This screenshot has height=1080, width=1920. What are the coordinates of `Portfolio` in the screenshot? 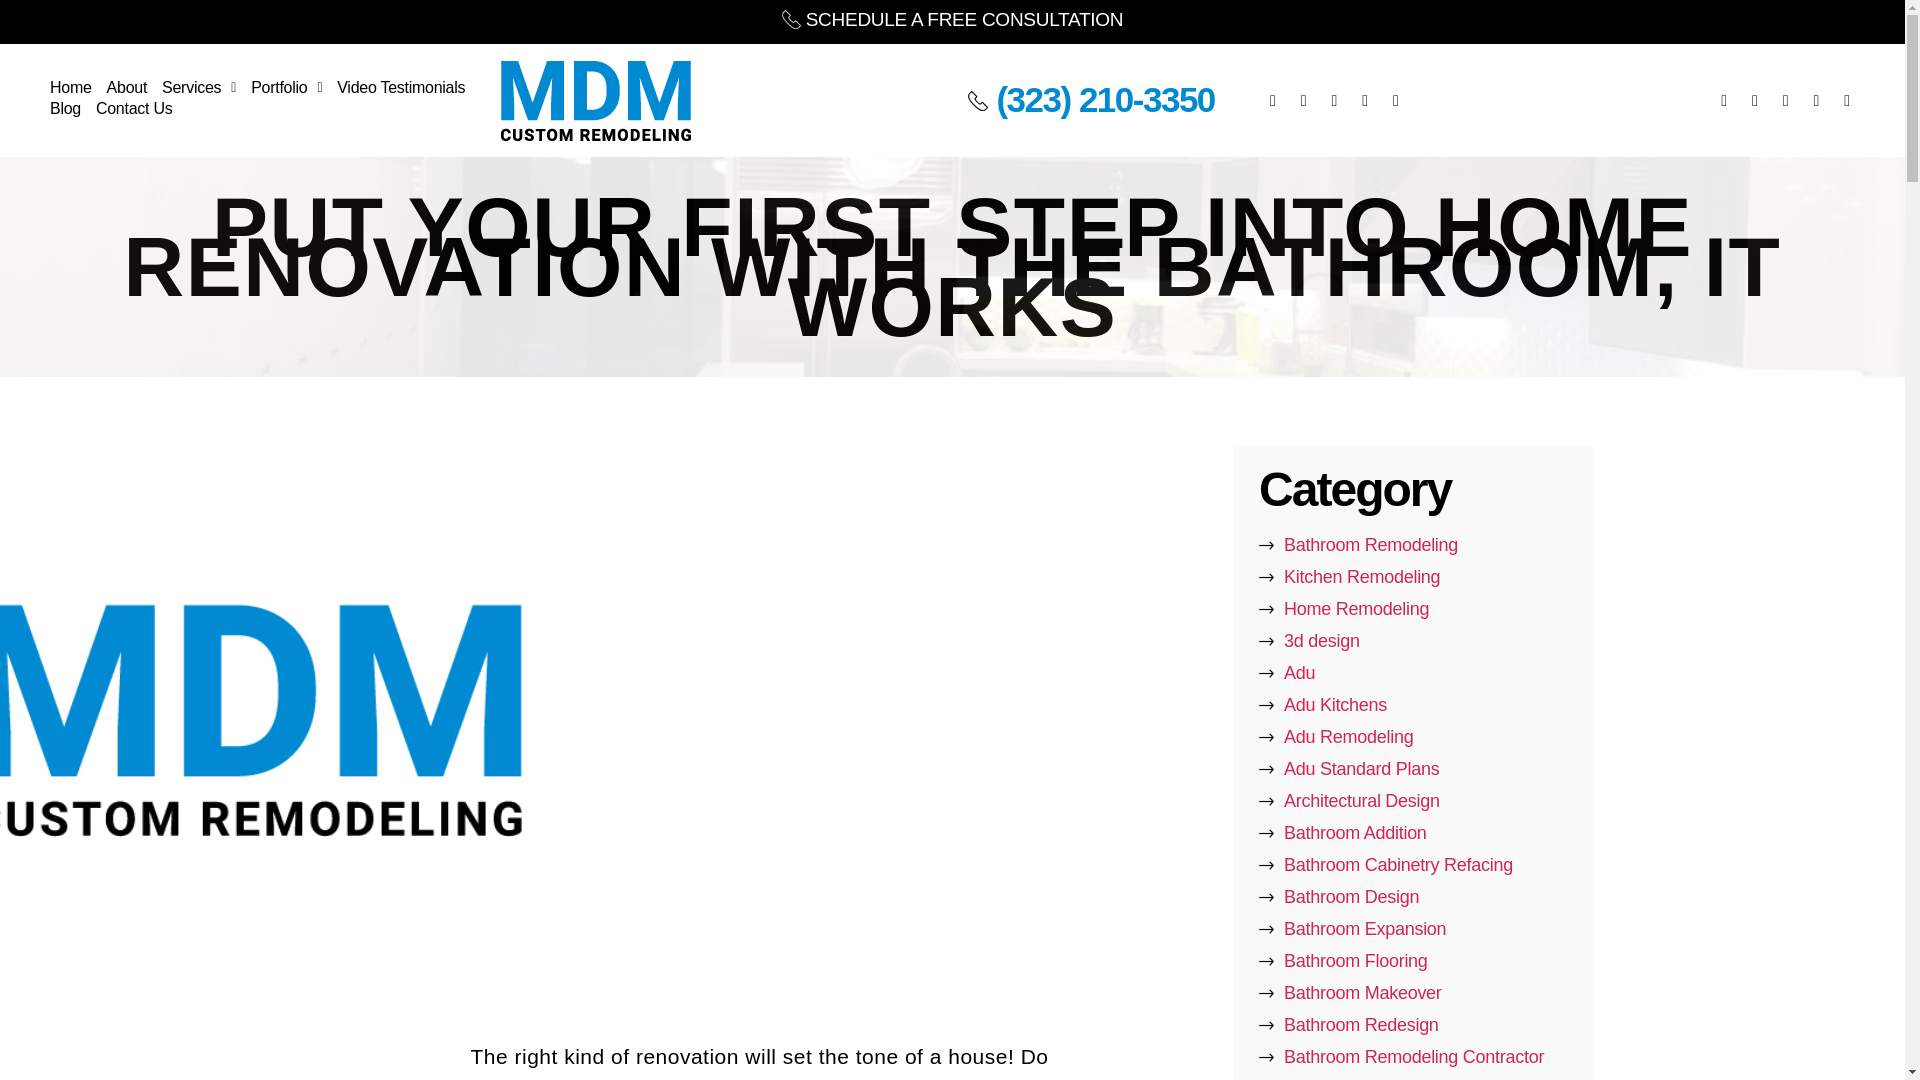 It's located at (286, 90).